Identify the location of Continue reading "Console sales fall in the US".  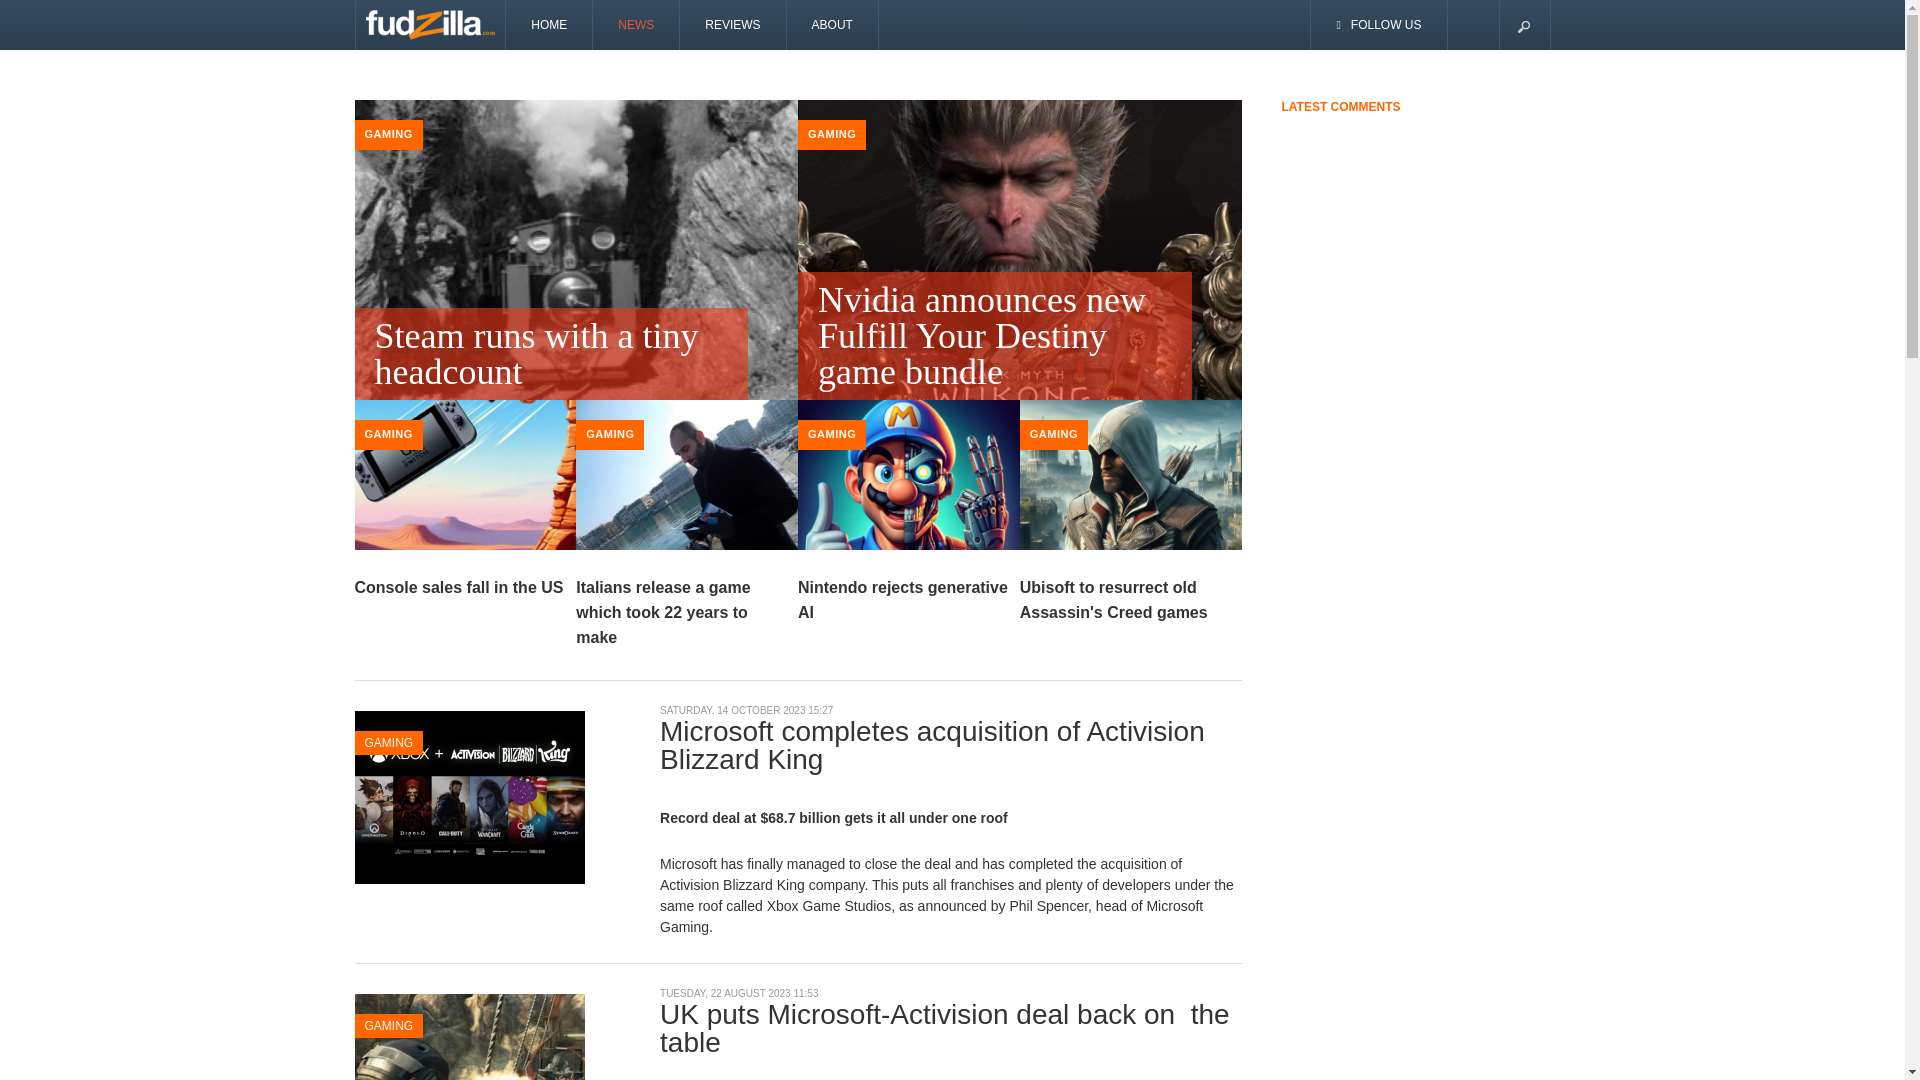
(464, 482).